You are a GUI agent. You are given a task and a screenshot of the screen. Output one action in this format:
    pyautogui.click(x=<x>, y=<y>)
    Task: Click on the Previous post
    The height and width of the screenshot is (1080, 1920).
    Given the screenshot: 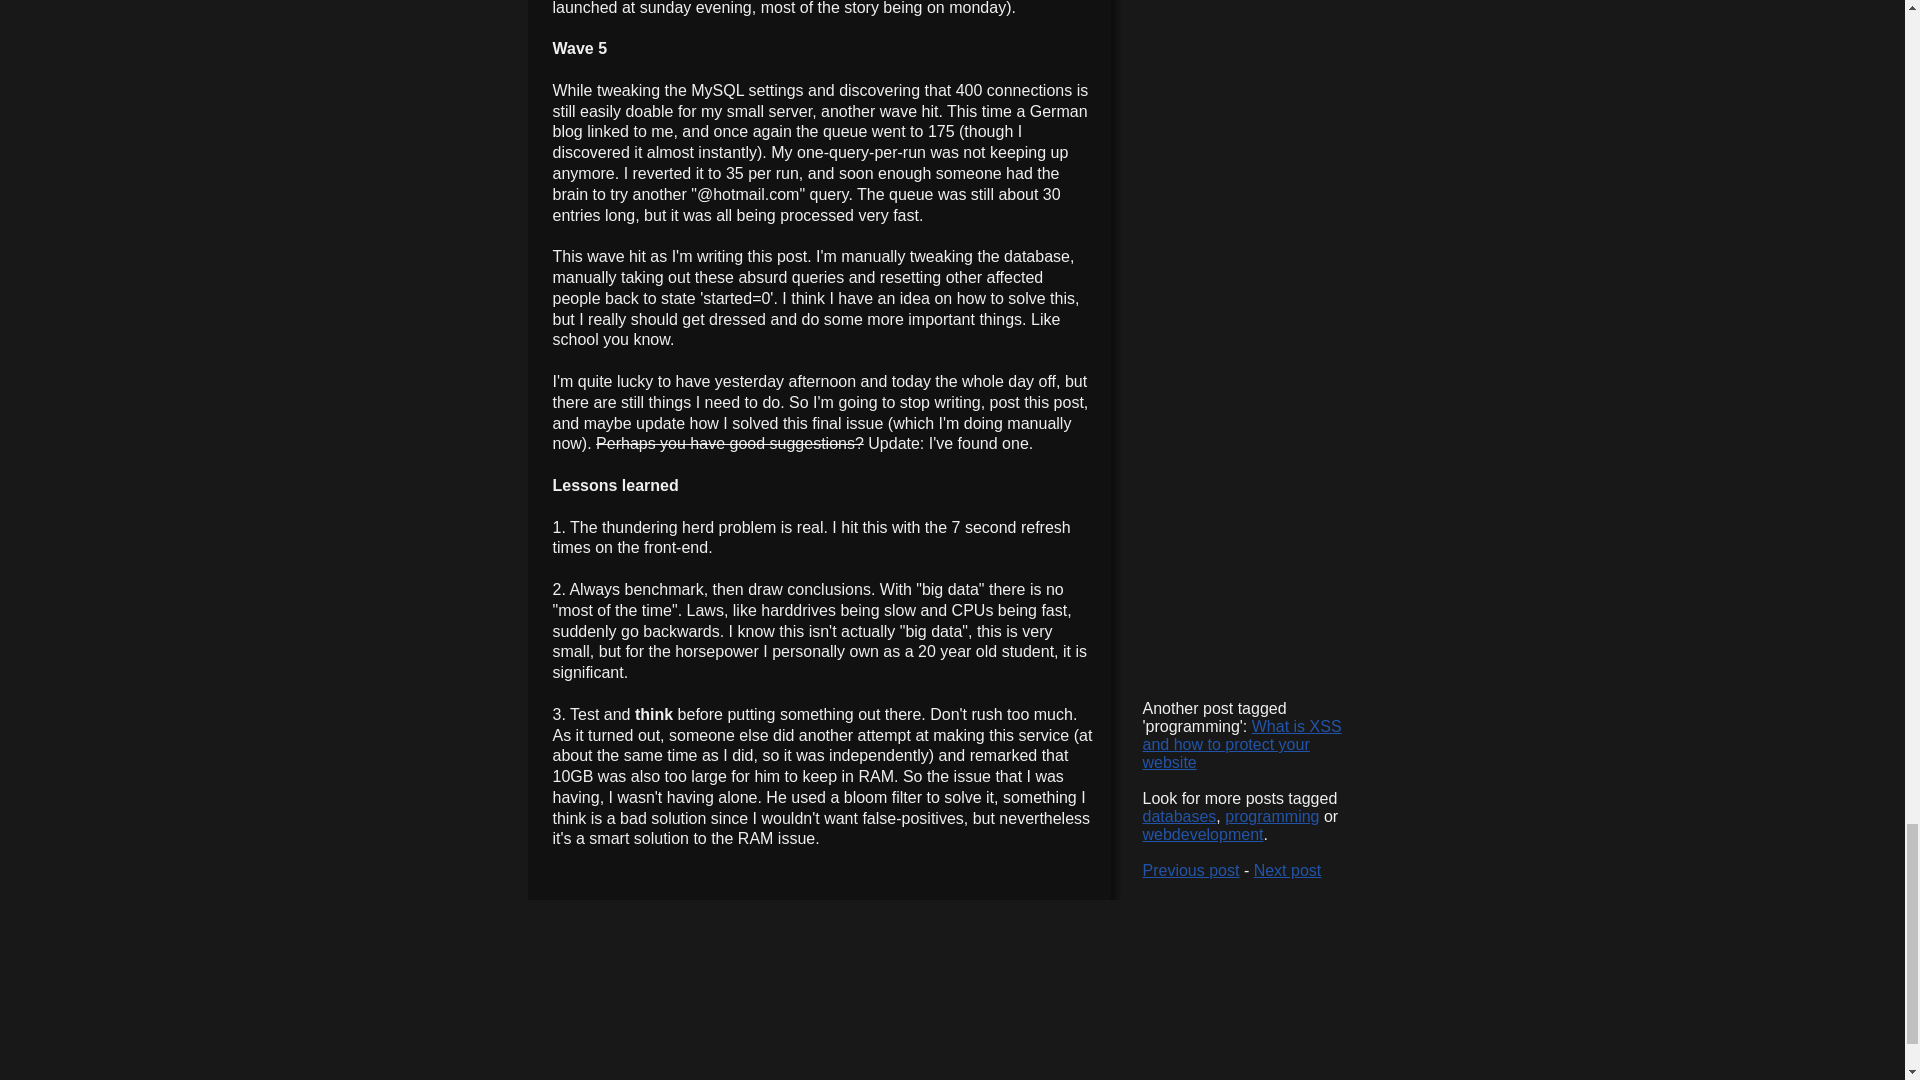 What is the action you would take?
    pyautogui.click(x=1190, y=870)
    